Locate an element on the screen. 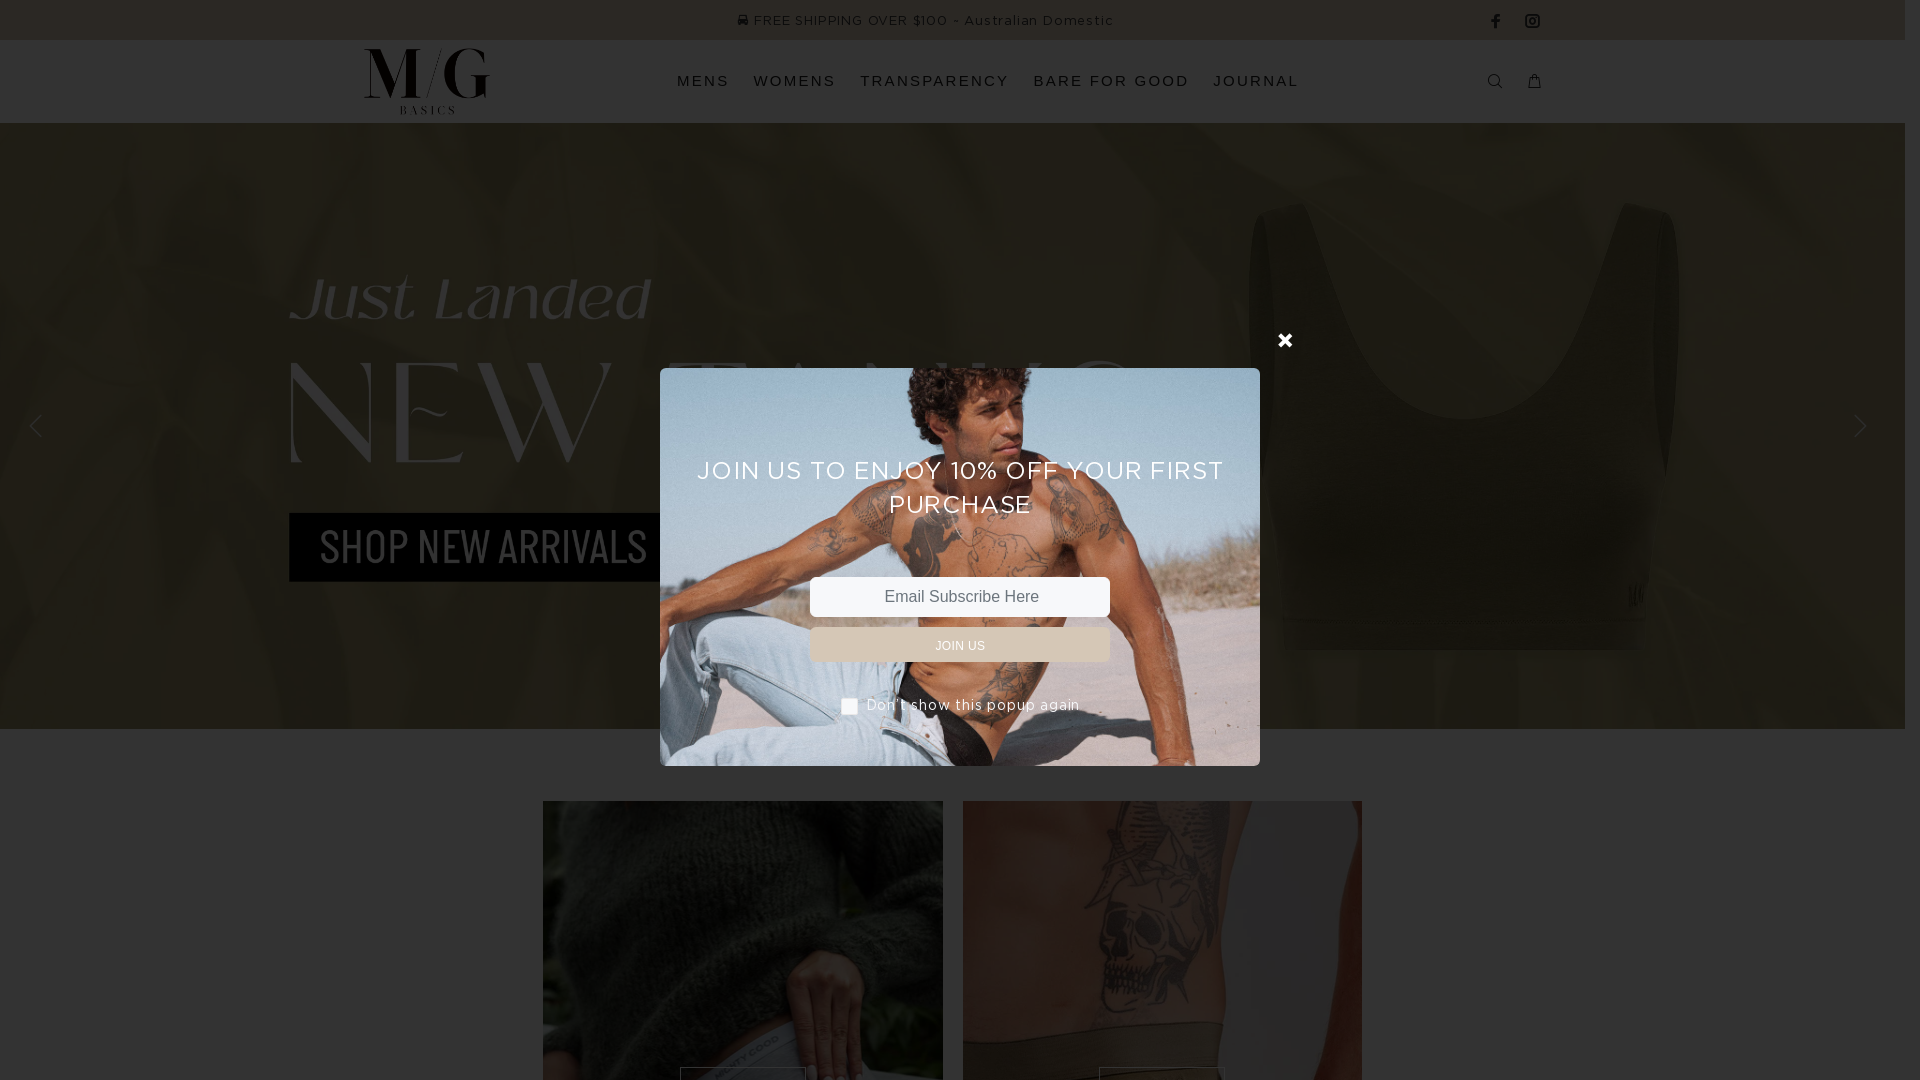 The height and width of the screenshot is (1080, 1920). JOURNAL is located at coordinates (1250, 82).